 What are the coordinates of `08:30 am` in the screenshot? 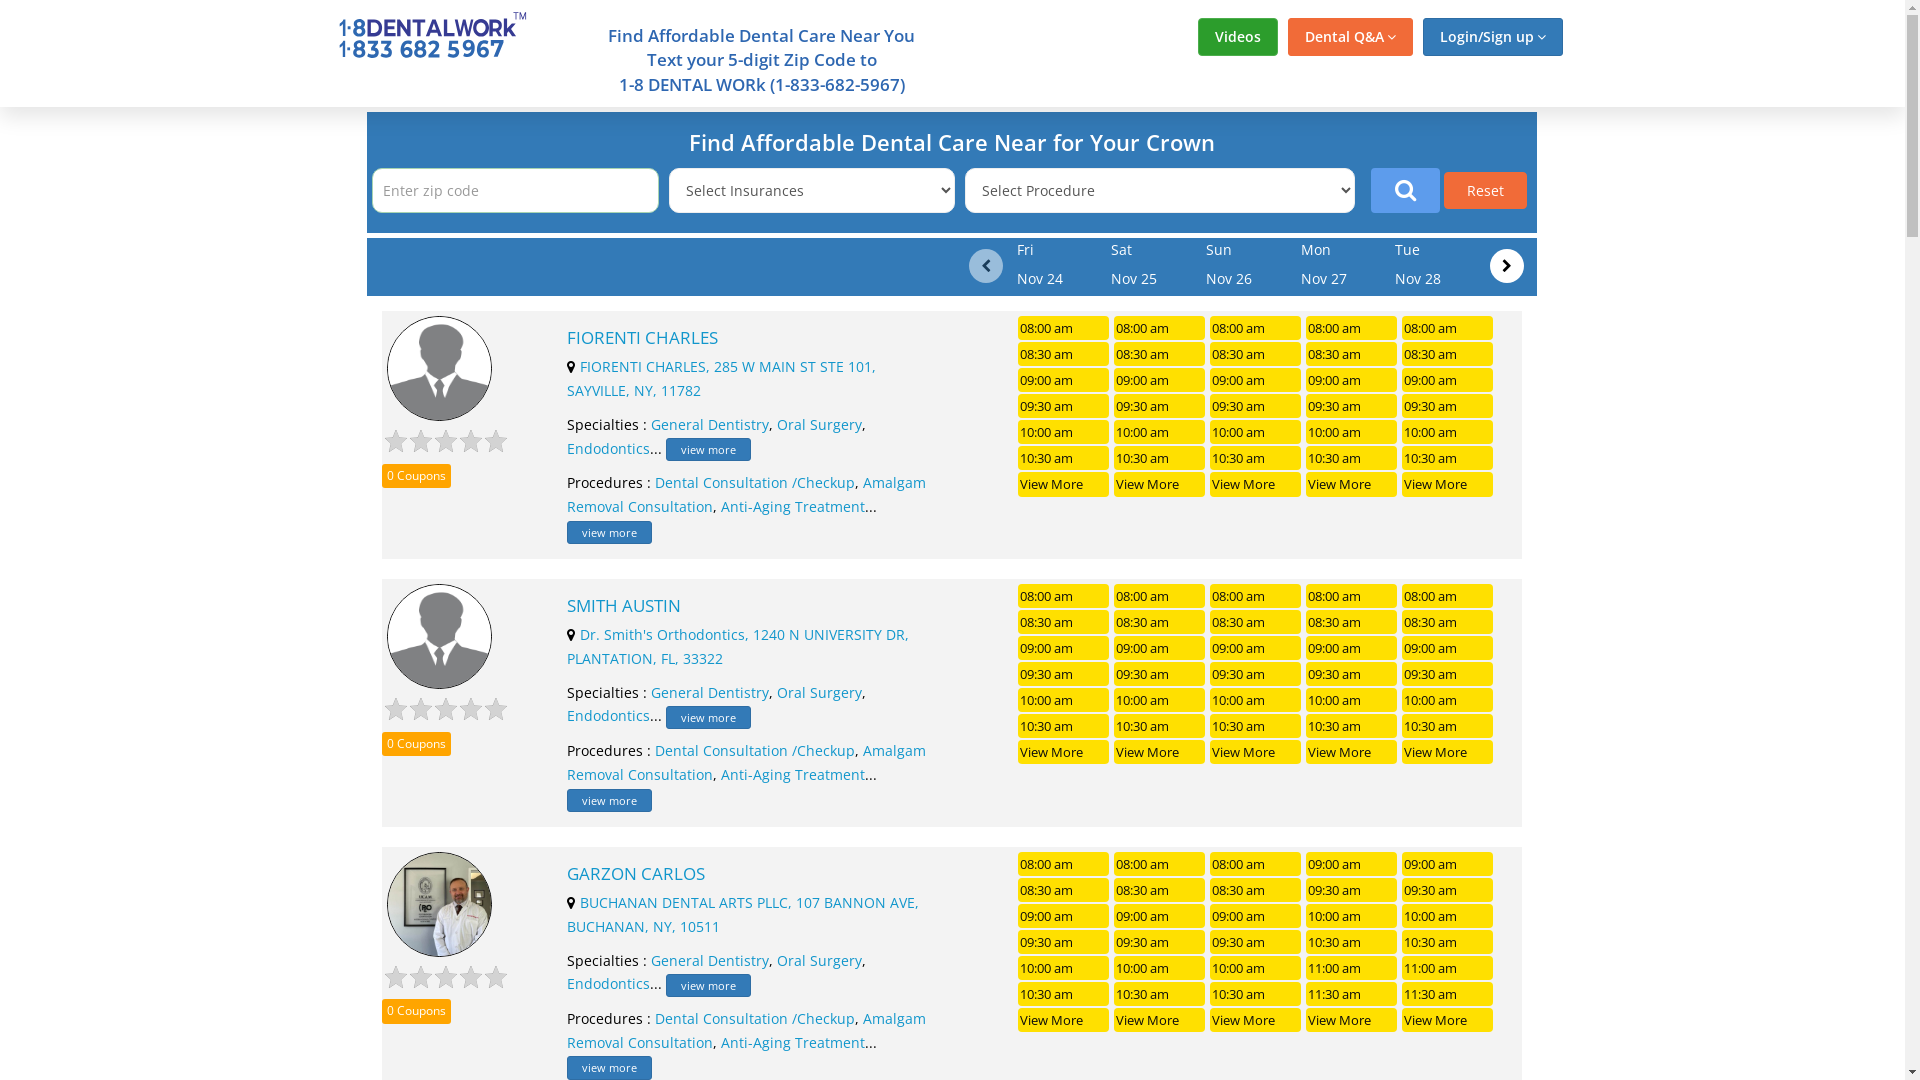 It's located at (1256, 890).